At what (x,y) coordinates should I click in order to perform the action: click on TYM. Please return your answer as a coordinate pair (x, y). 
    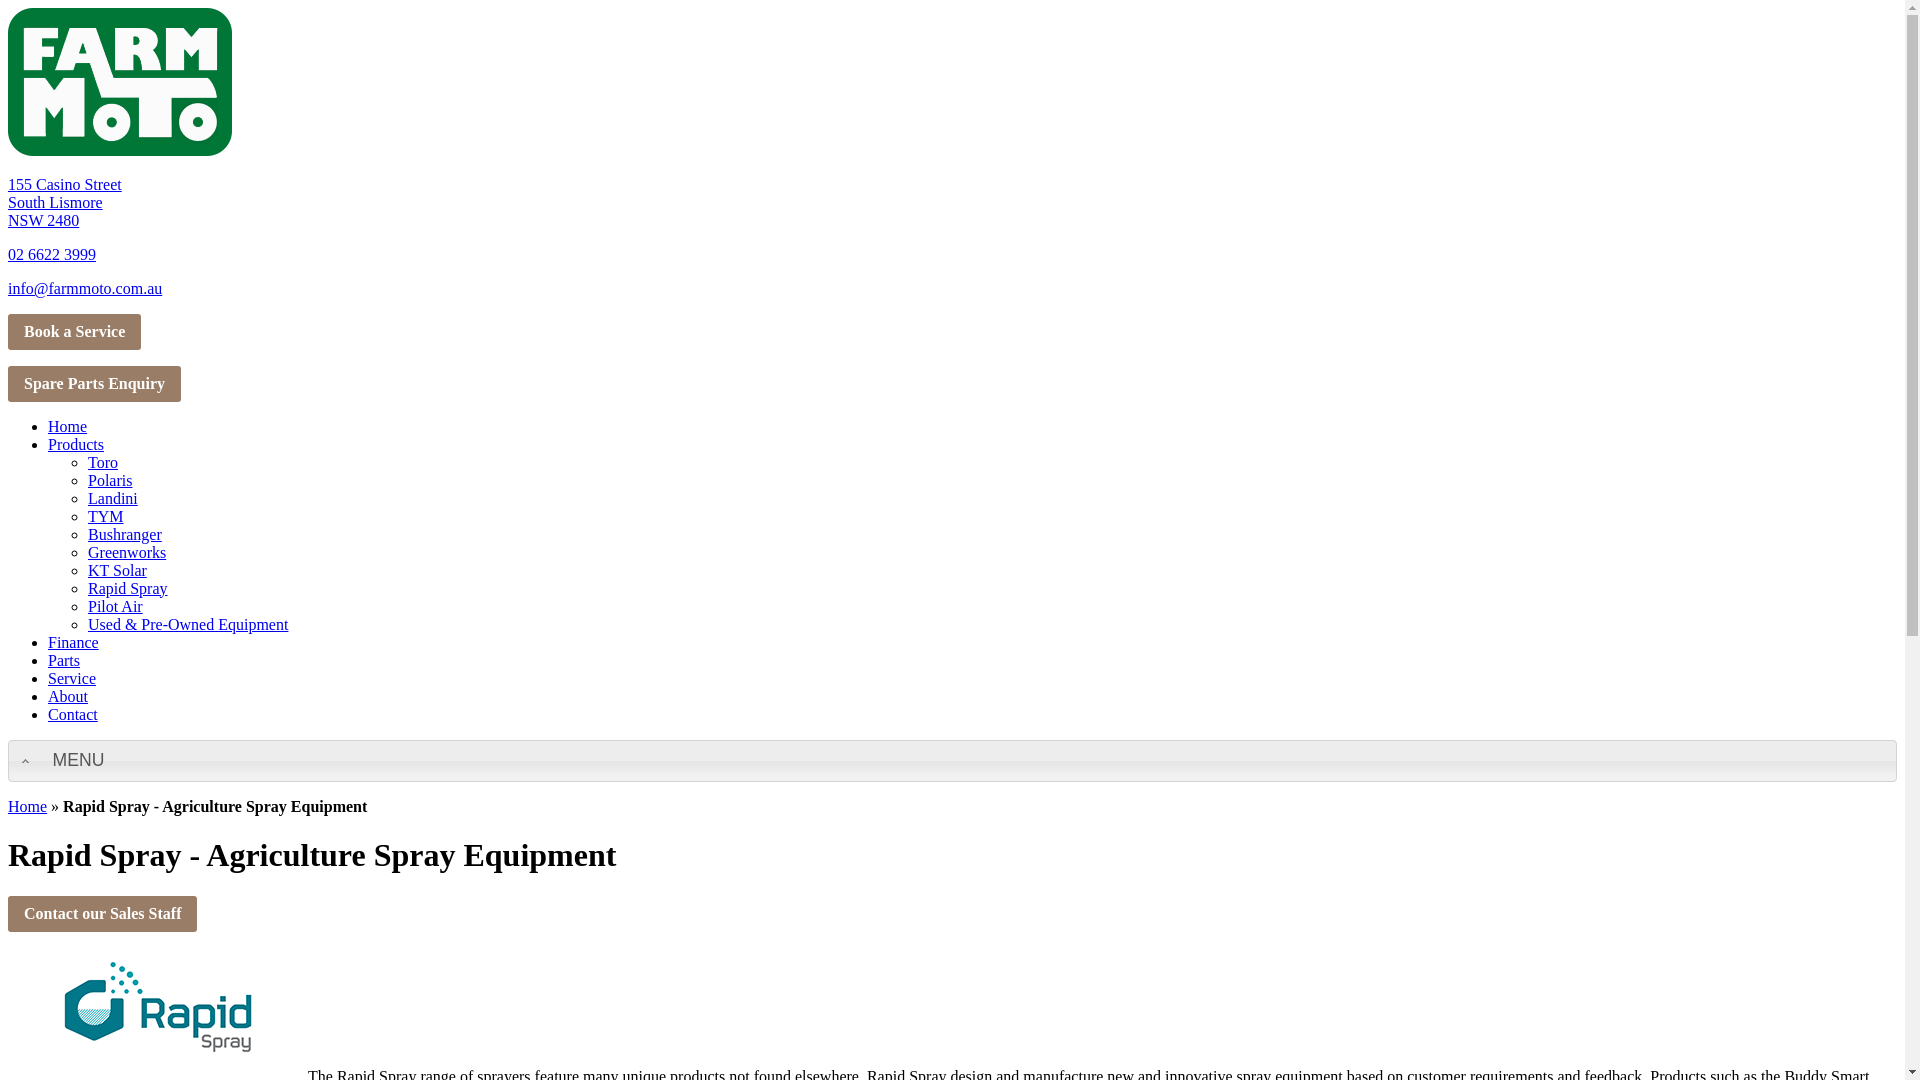
    Looking at the image, I should click on (106, 516).